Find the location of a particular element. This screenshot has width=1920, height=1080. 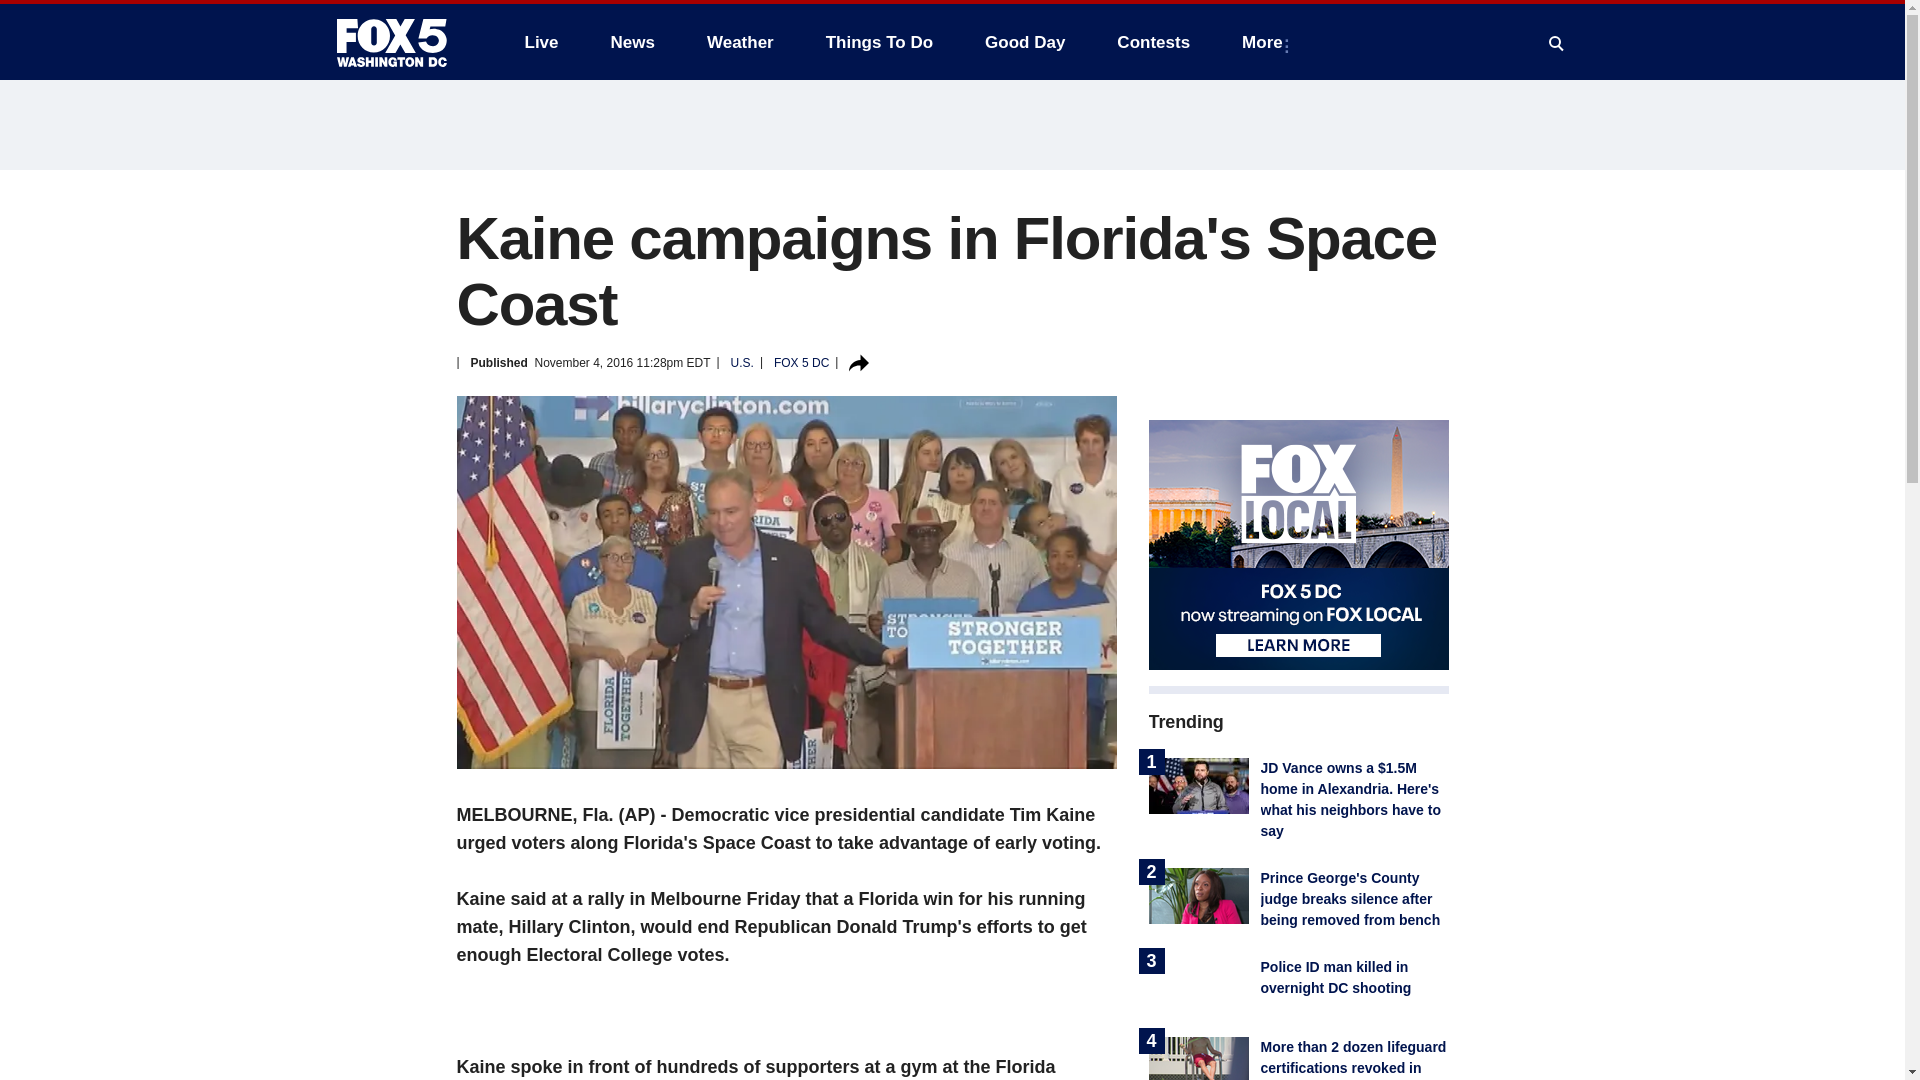

Things To Do is located at coordinates (879, 42).